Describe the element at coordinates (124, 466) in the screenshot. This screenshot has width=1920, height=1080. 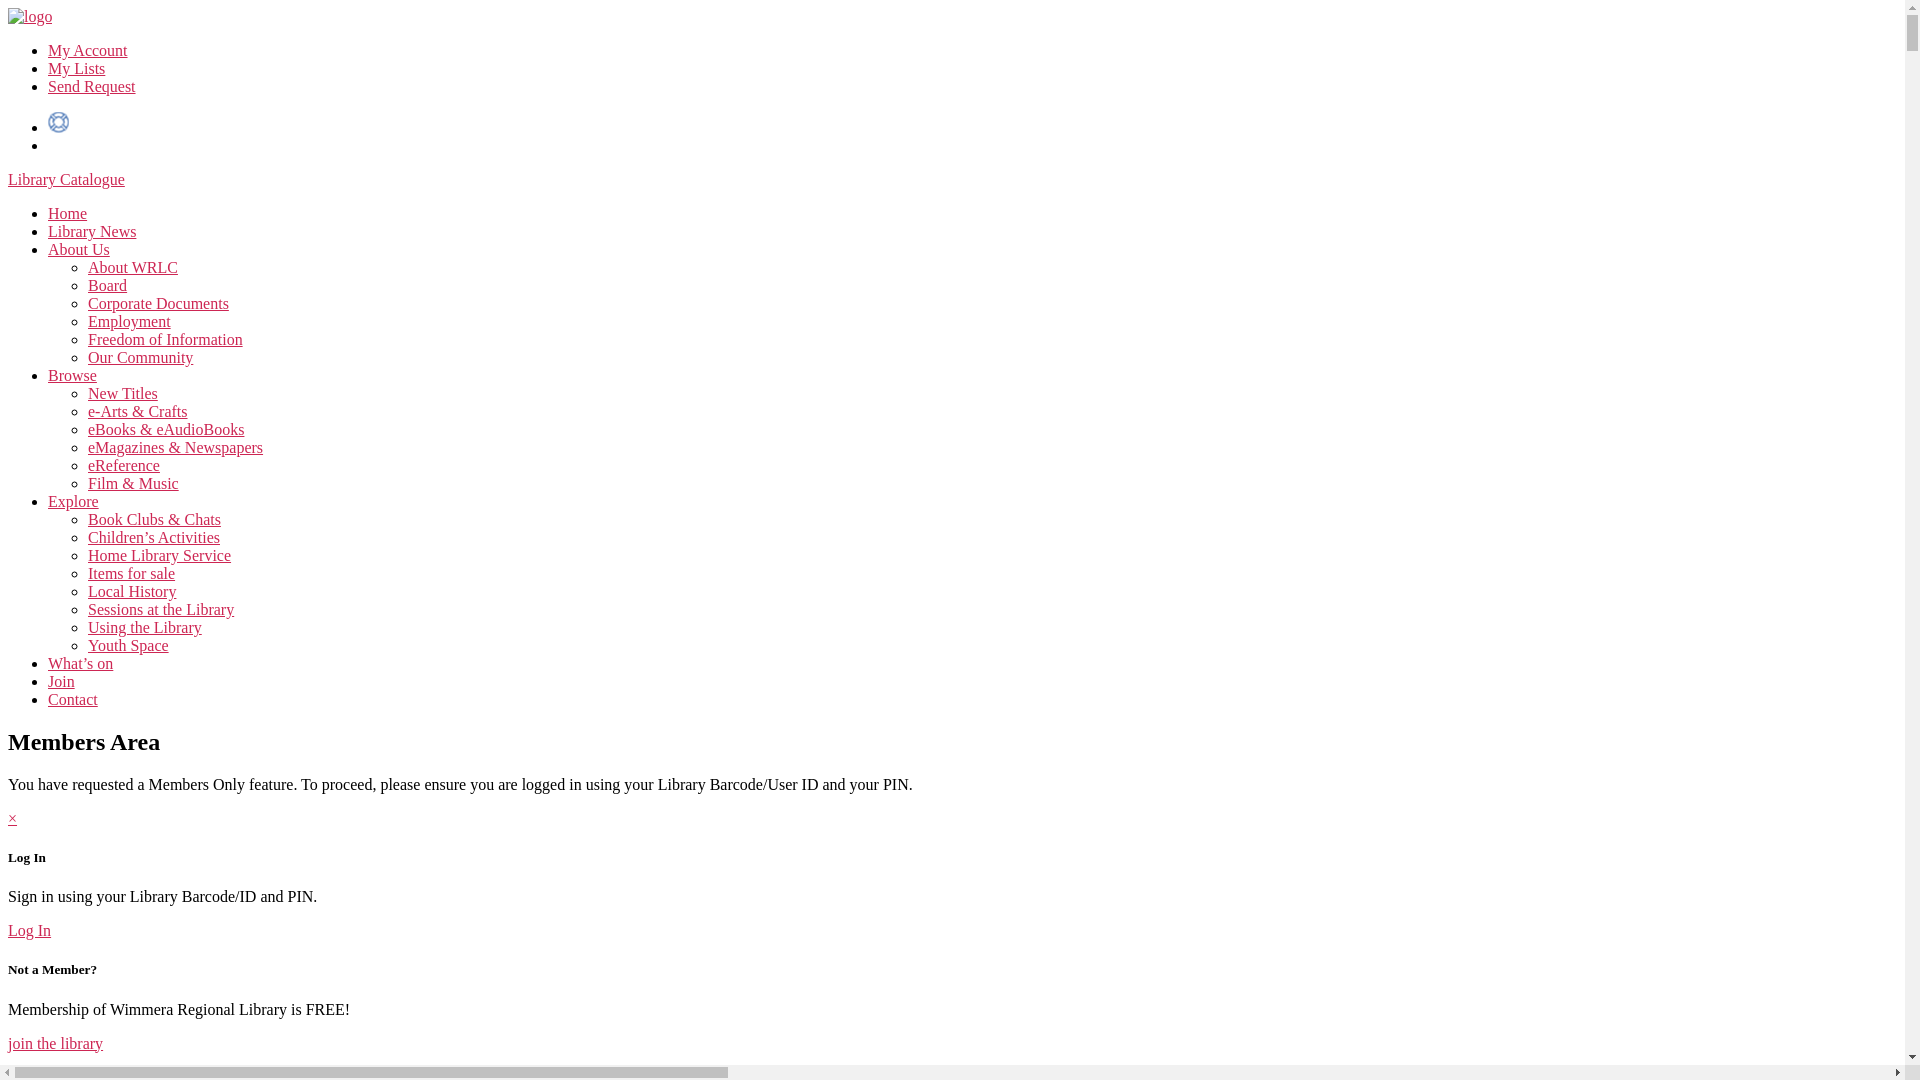
I see `eReference` at that location.